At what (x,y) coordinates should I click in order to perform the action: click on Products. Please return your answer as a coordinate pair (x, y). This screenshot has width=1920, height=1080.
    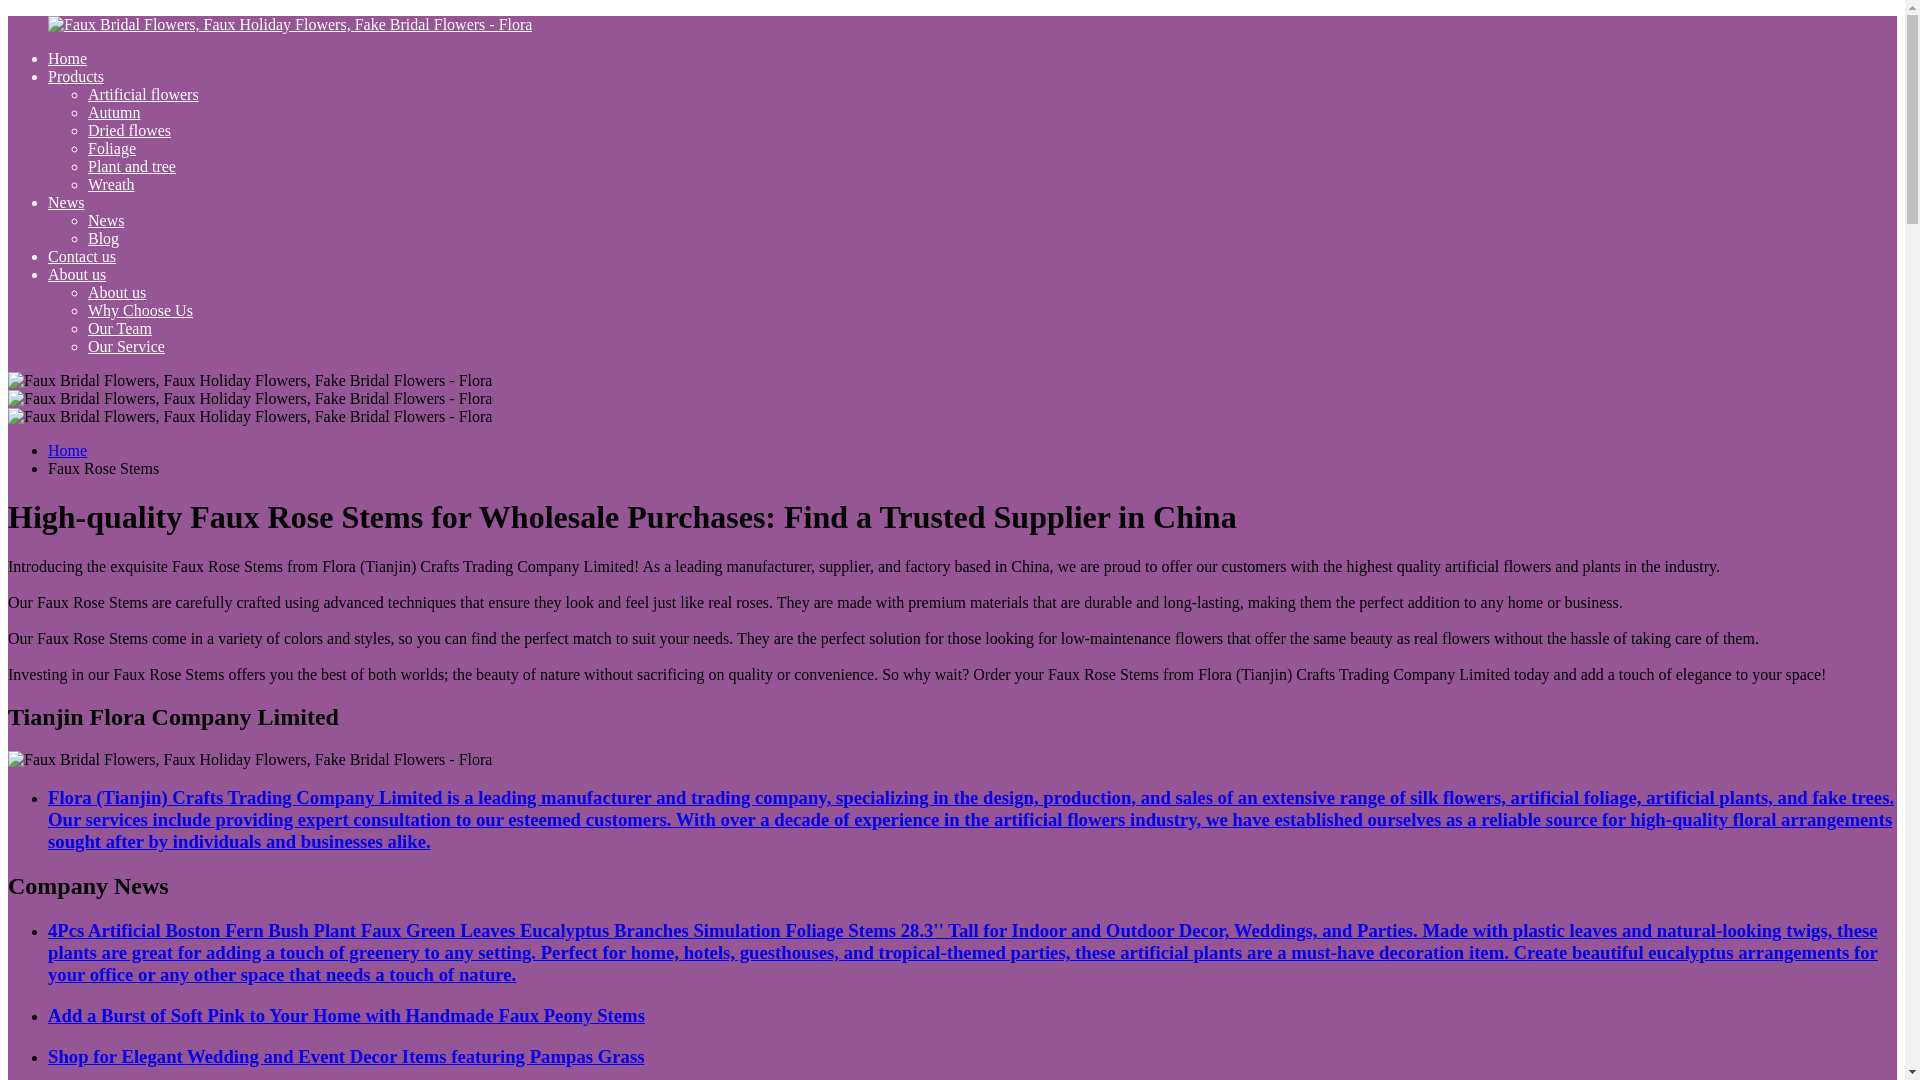
    Looking at the image, I should click on (76, 76).